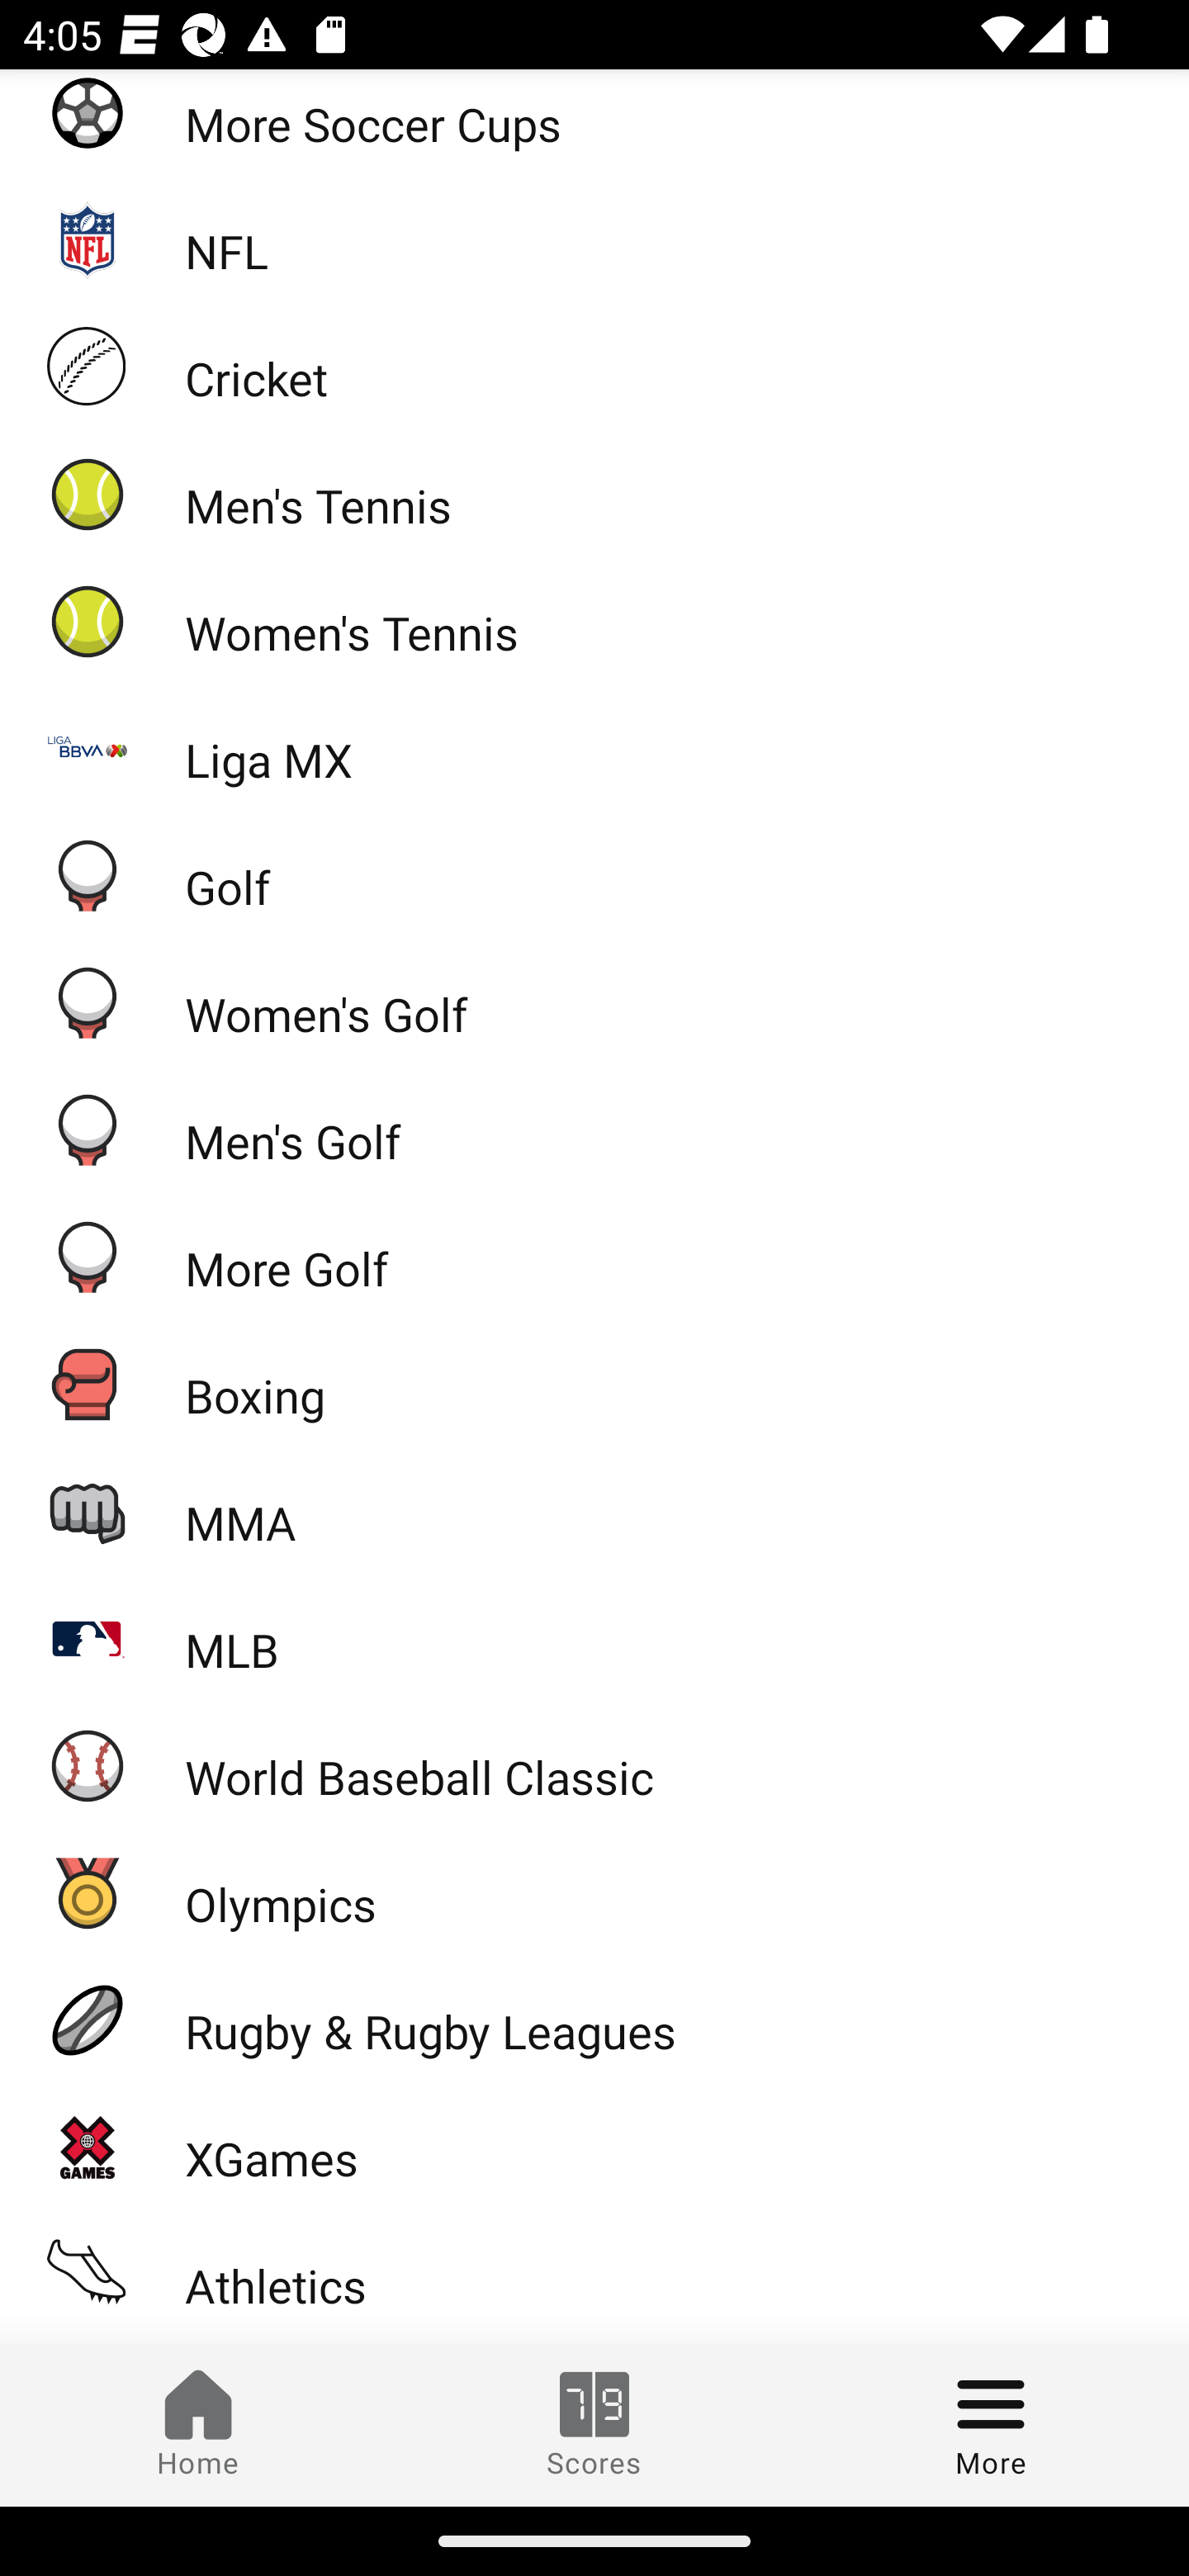  Describe the element at coordinates (198, 2425) in the screenshot. I see `Home` at that location.